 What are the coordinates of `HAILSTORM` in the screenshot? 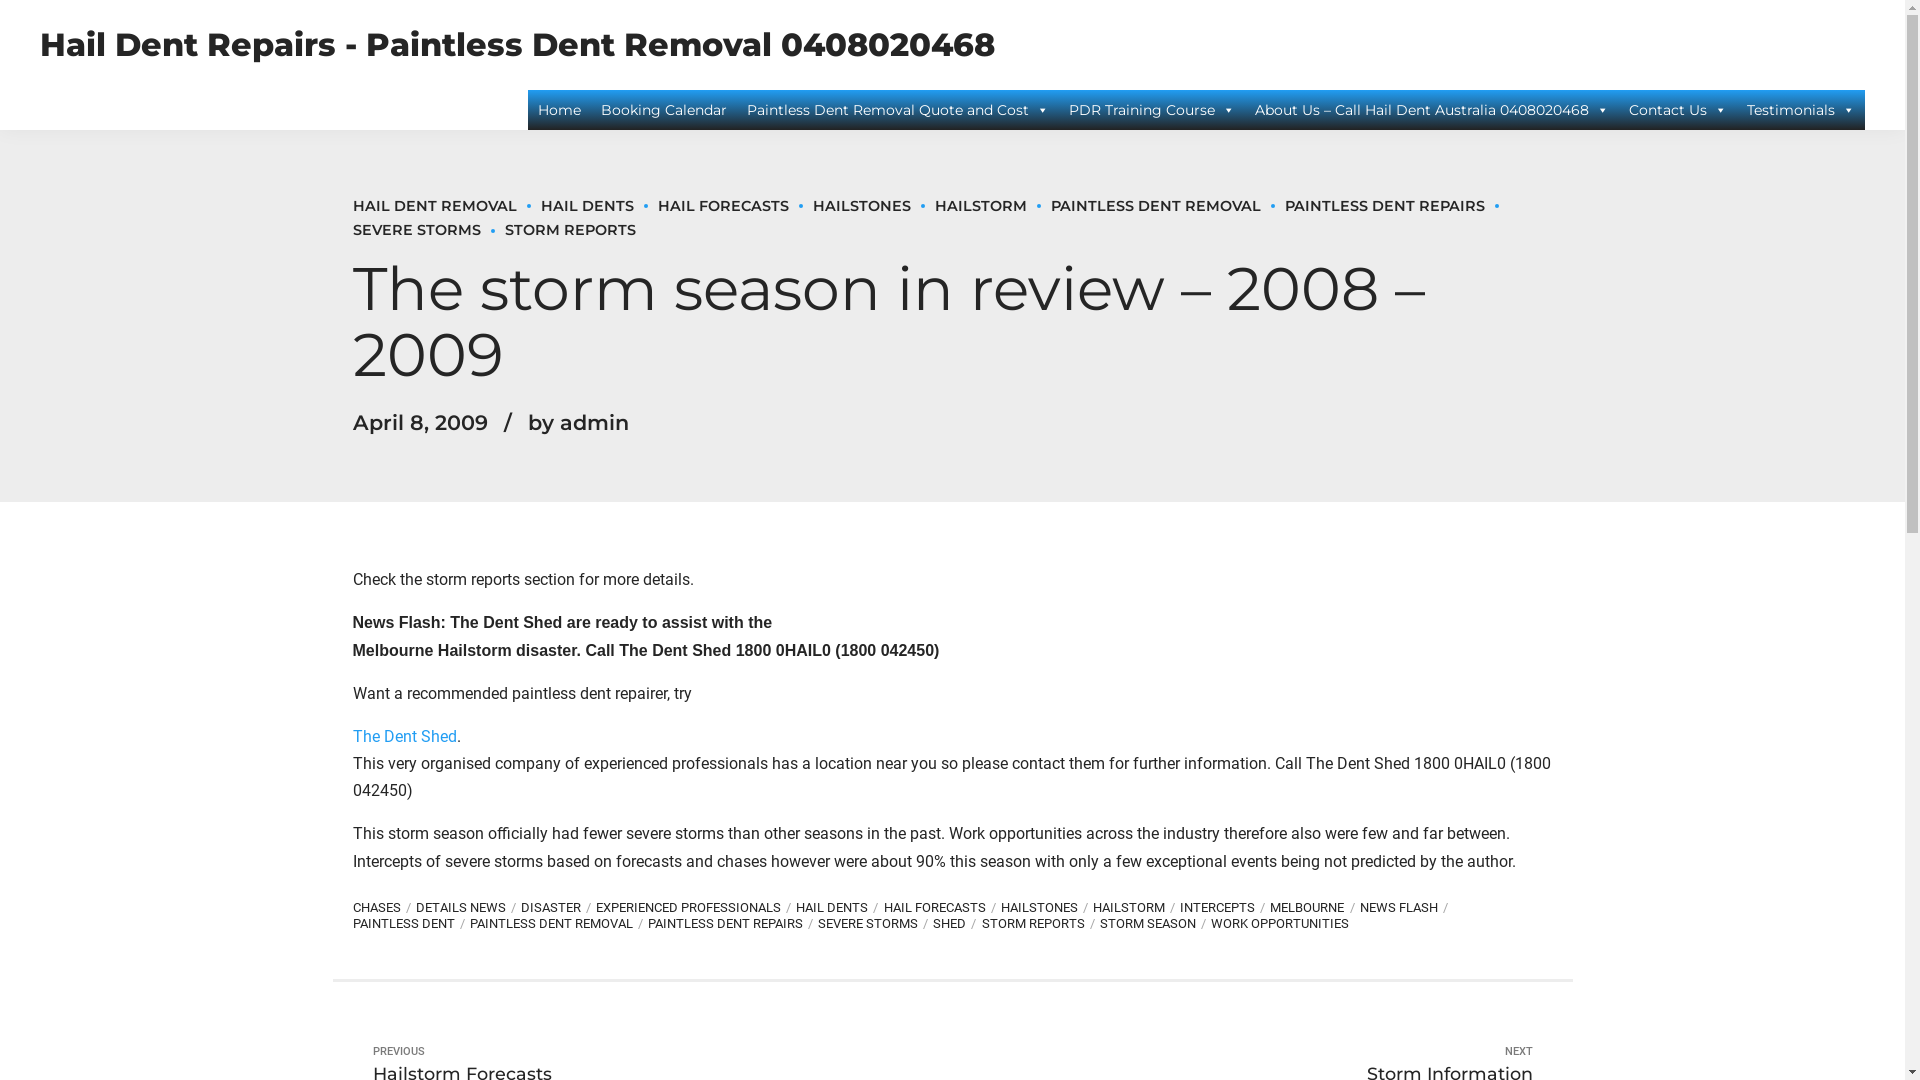 It's located at (1136, 908).